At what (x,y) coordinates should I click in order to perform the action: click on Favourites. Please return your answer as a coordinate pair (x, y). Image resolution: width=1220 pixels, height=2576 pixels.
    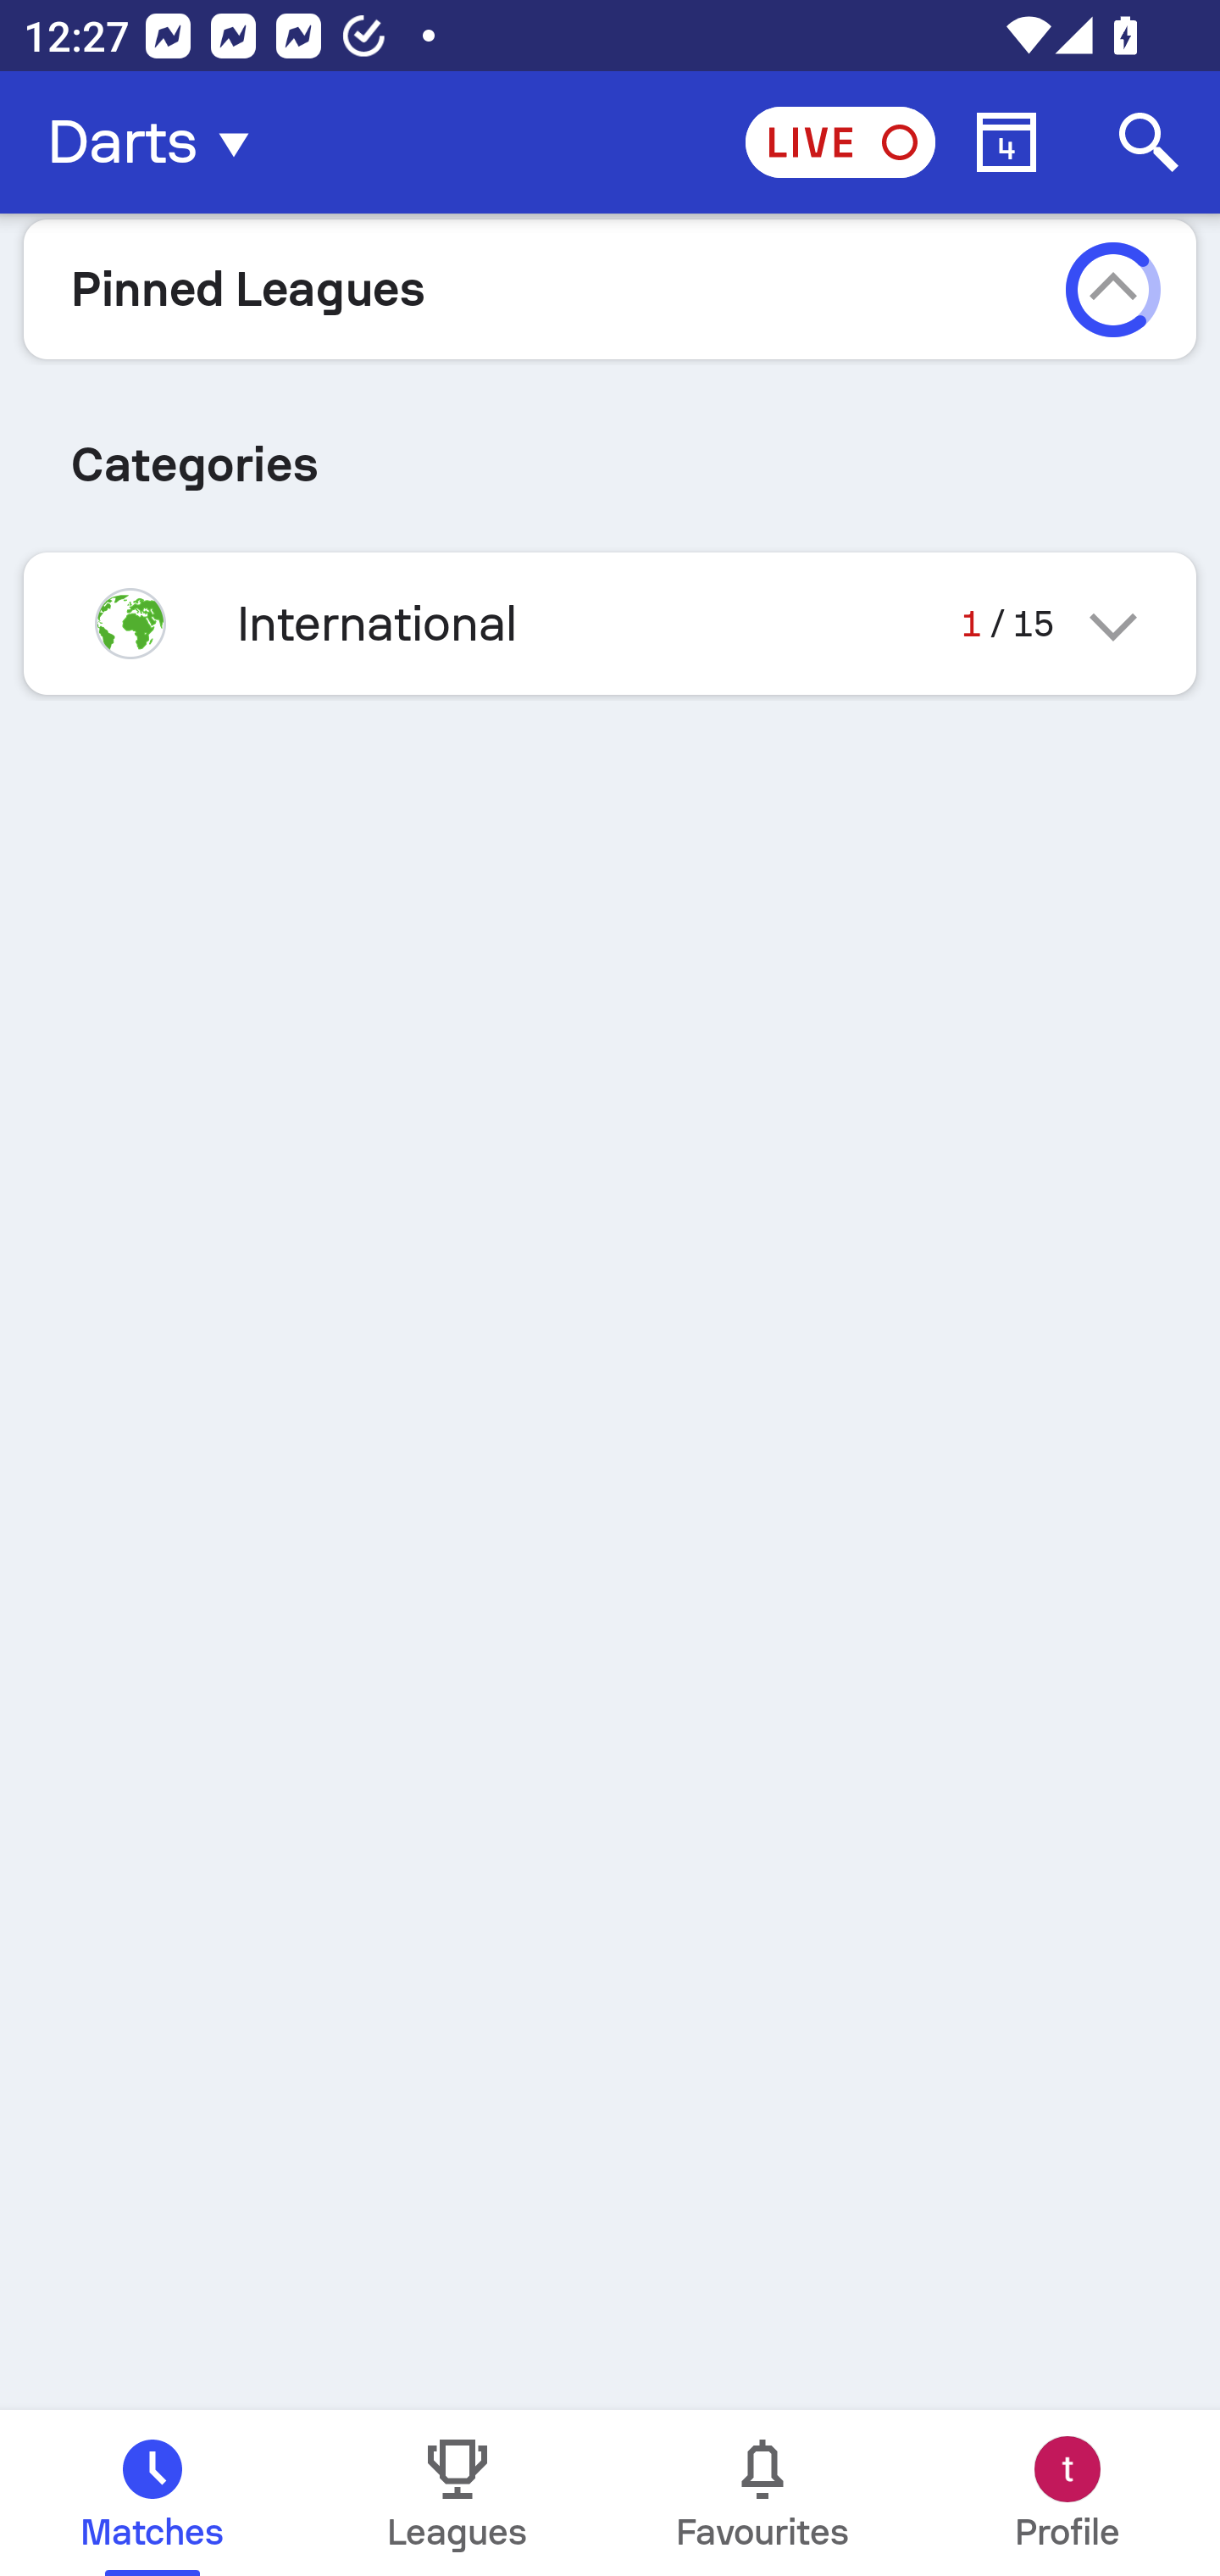
    Looking at the image, I should click on (762, 2493).